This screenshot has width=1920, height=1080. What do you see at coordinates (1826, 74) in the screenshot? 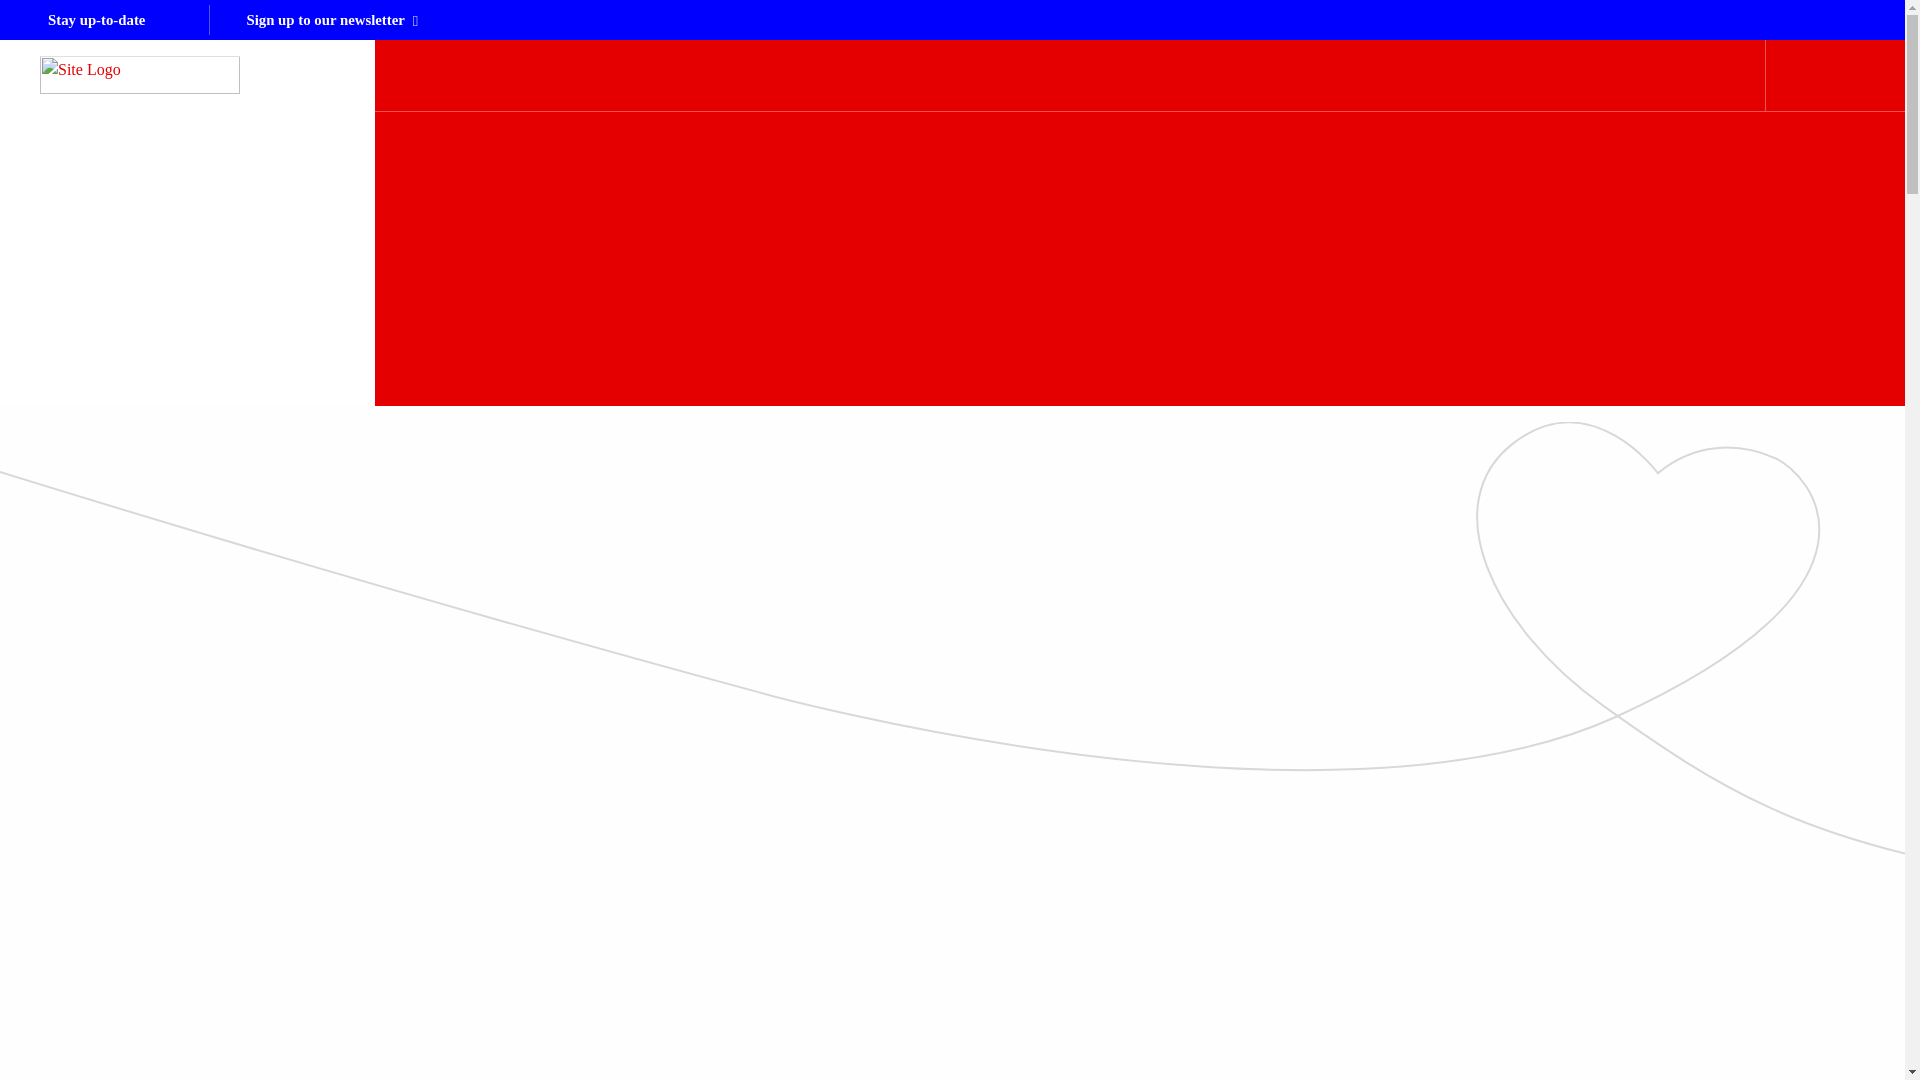
I see `Search` at bounding box center [1826, 74].